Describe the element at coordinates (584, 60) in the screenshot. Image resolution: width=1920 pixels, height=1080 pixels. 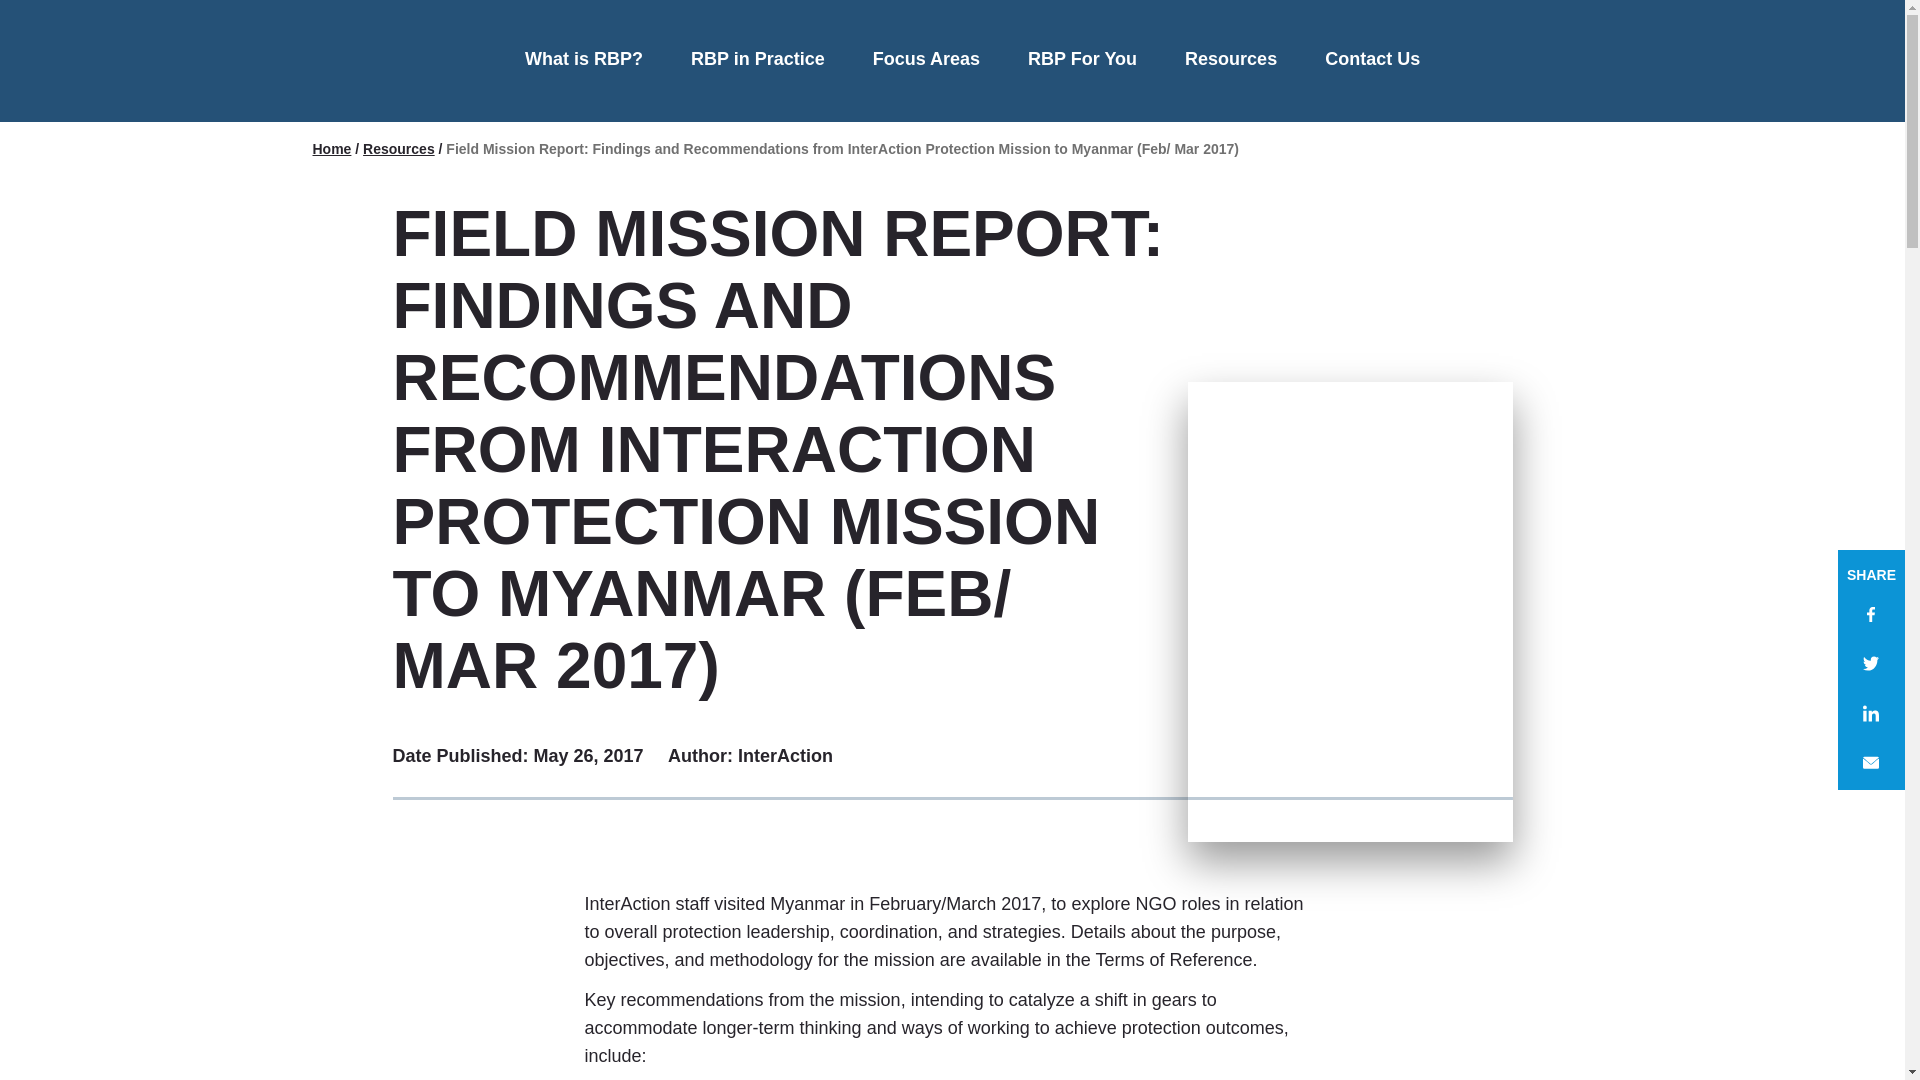
I see `What is RBP?` at that location.